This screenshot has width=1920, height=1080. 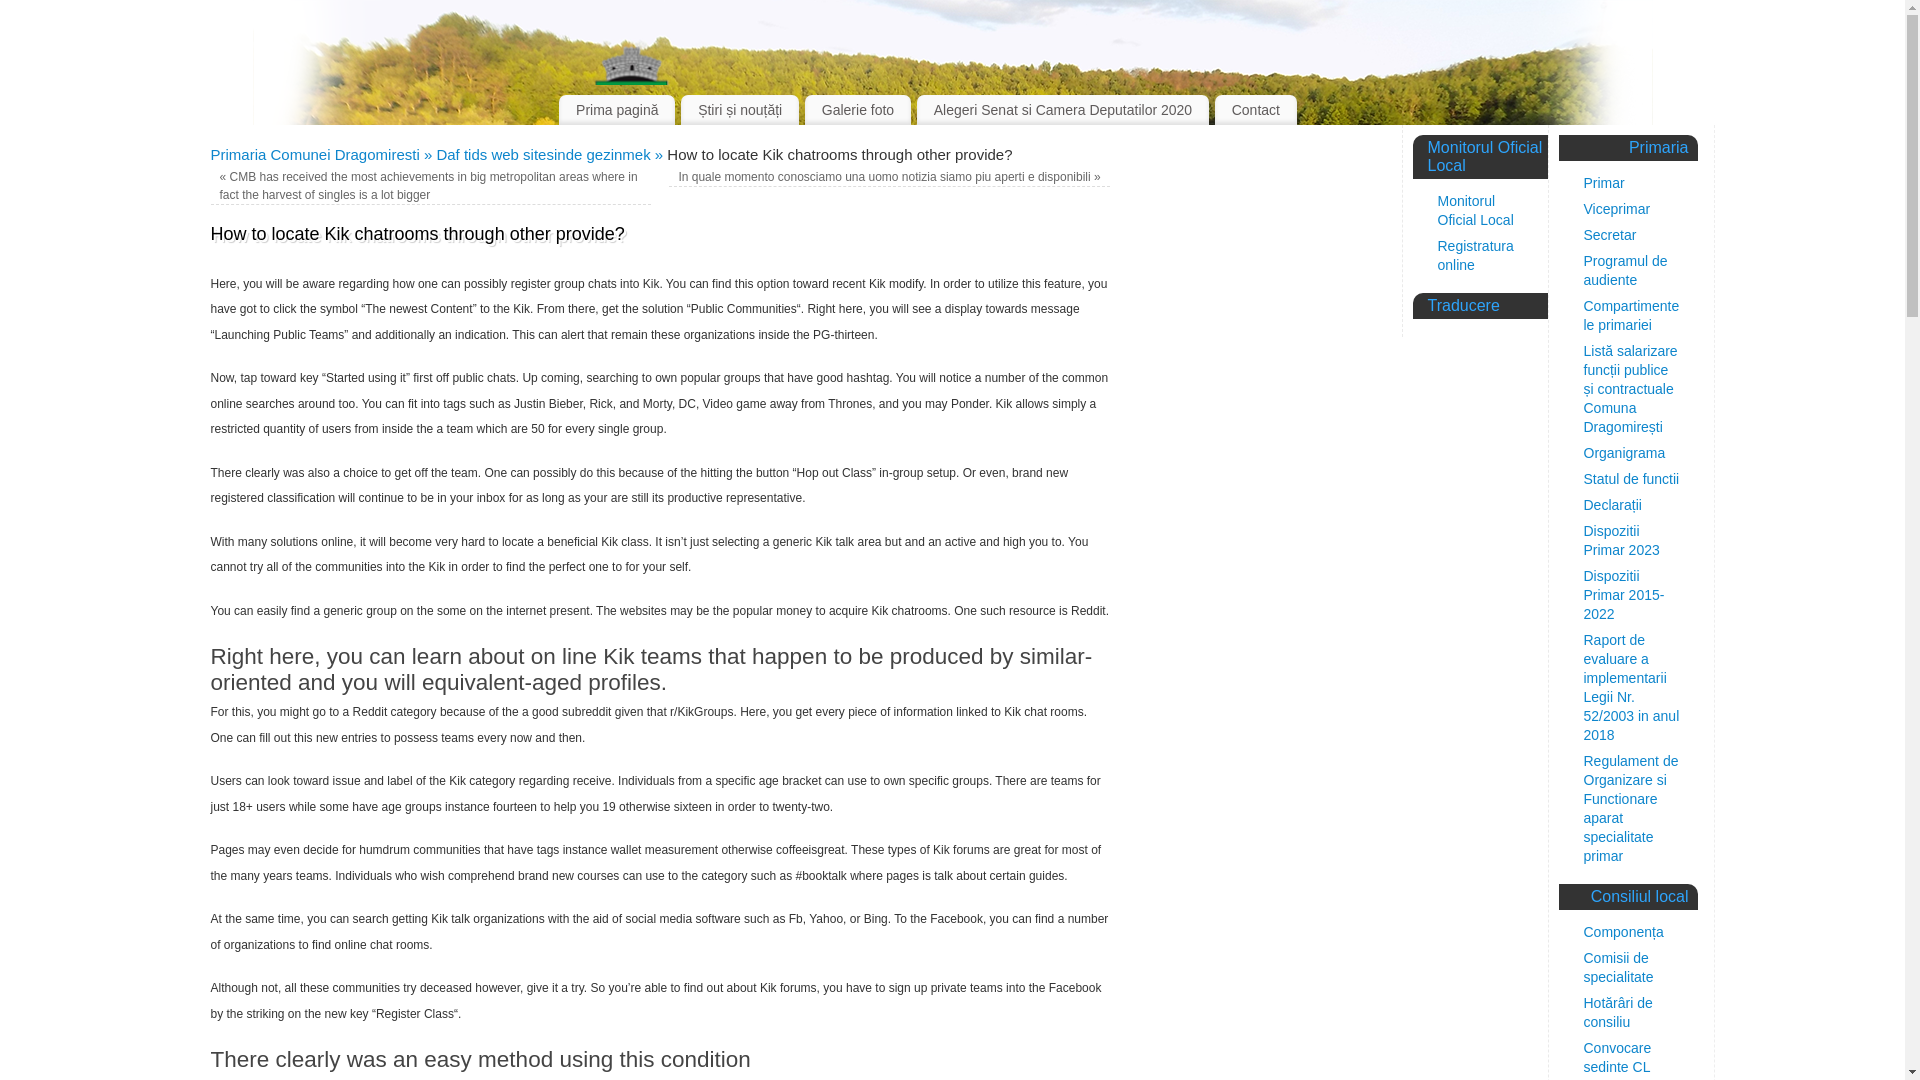 What do you see at coordinates (1256, 110) in the screenshot?
I see `Contact` at bounding box center [1256, 110].